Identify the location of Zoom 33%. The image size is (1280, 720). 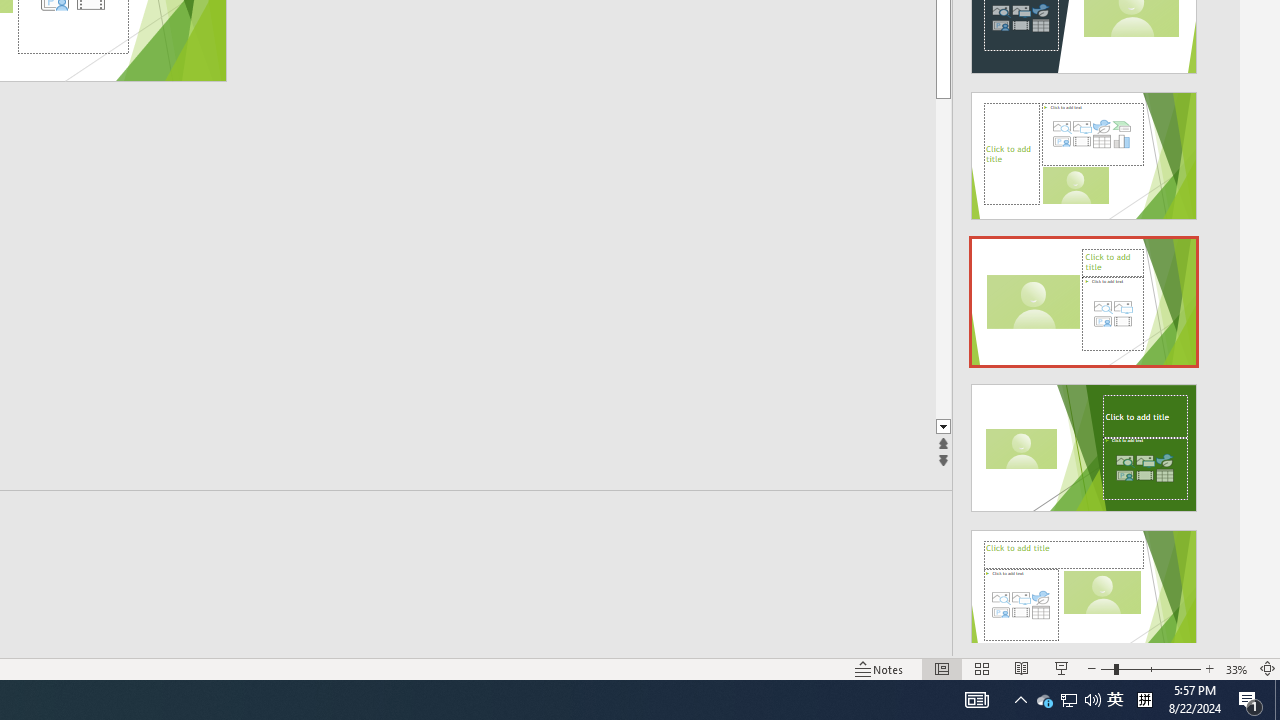
(1236, 668).